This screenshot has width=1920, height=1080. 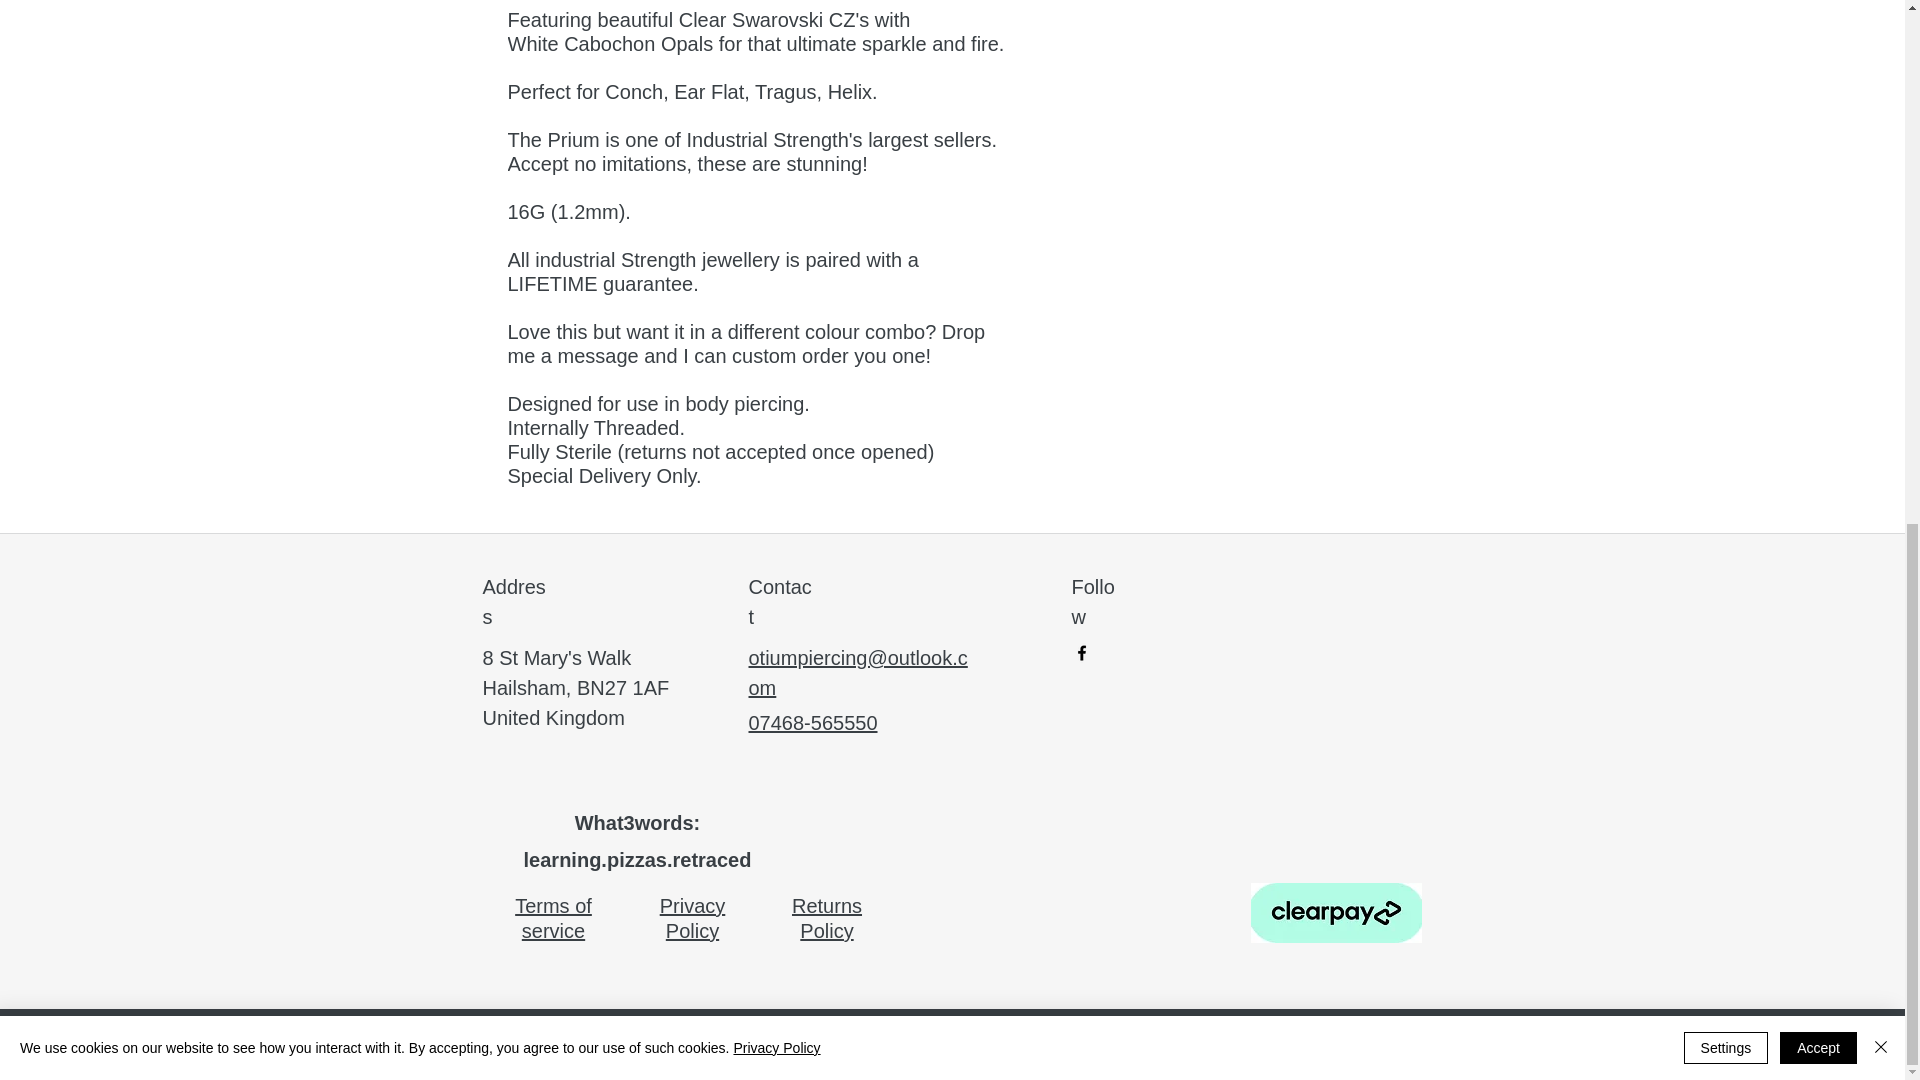 What do you see at coordinates (1818, 32) in the screenshot?
I see `Accept` at bounding box center [1818, 32].